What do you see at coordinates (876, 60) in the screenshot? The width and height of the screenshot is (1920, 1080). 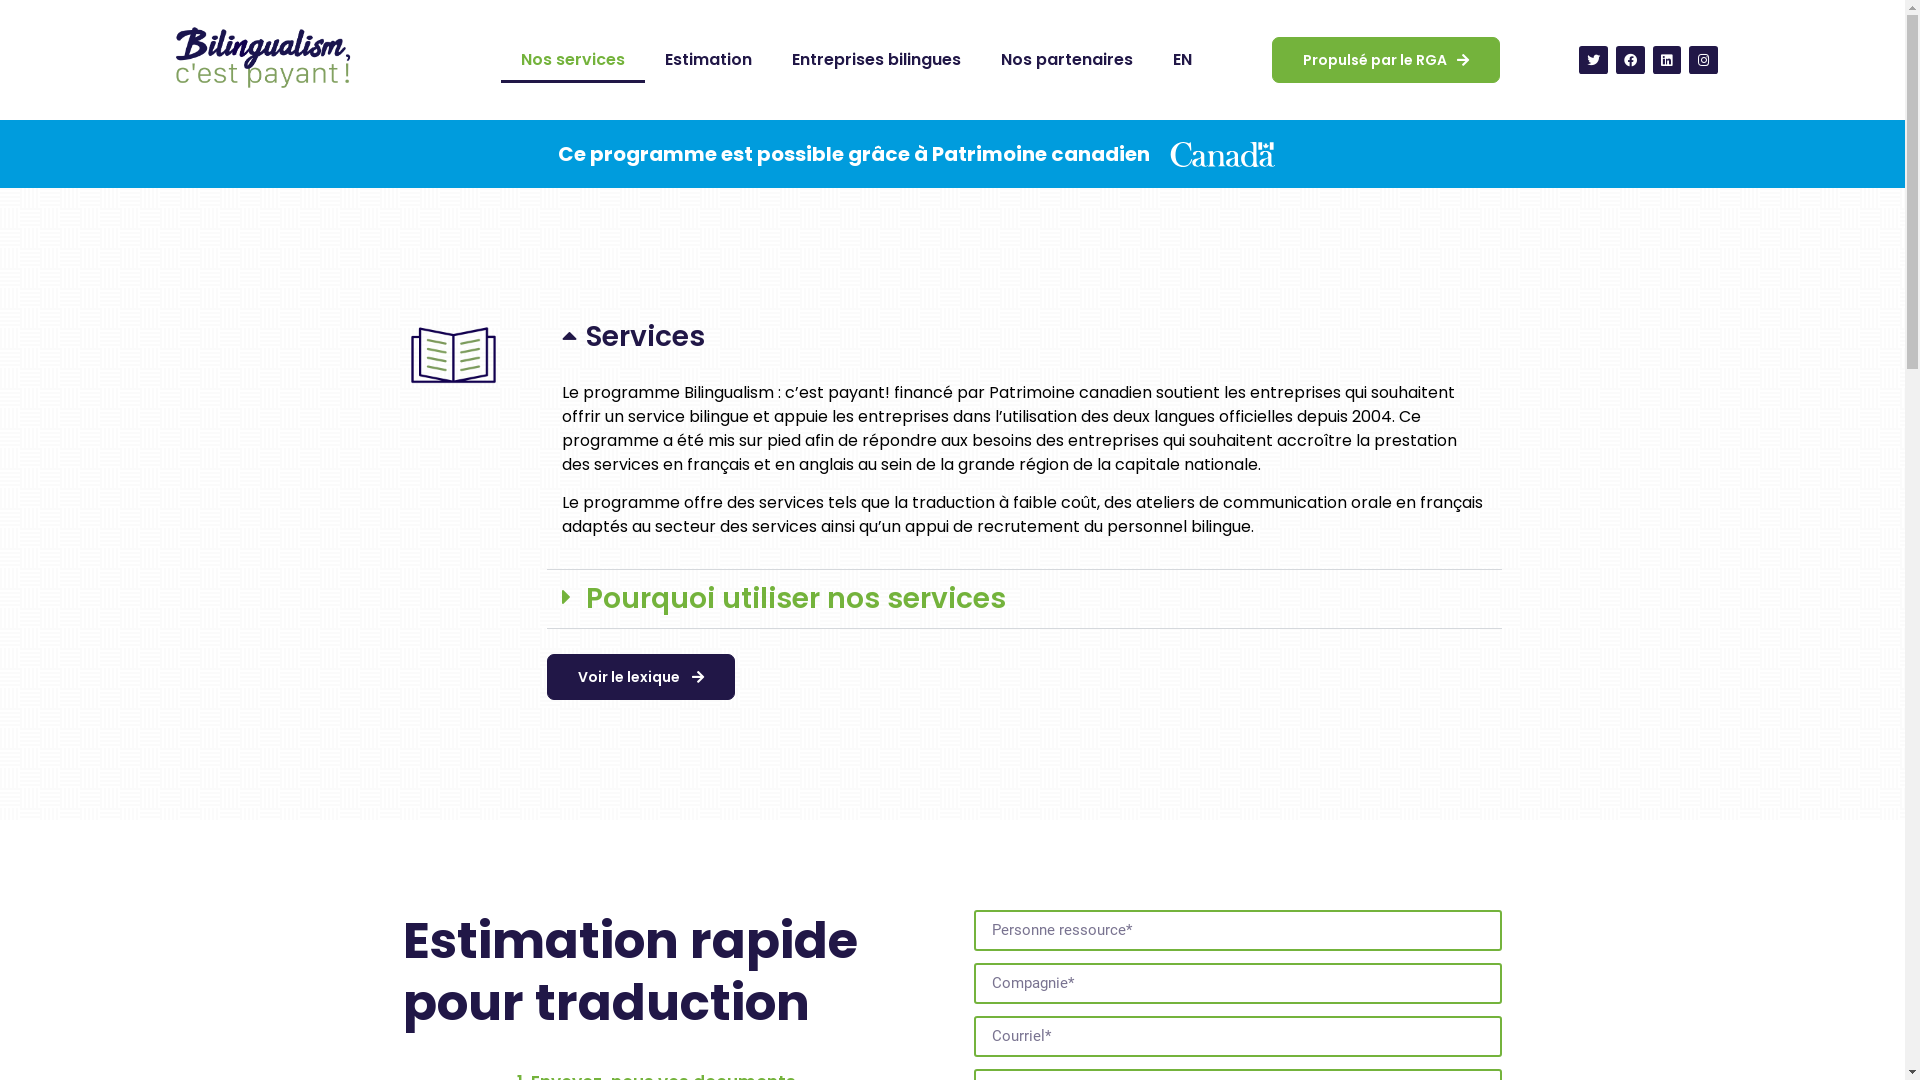 I see `Entreprises bilingues` at bounding box center [876, 60].